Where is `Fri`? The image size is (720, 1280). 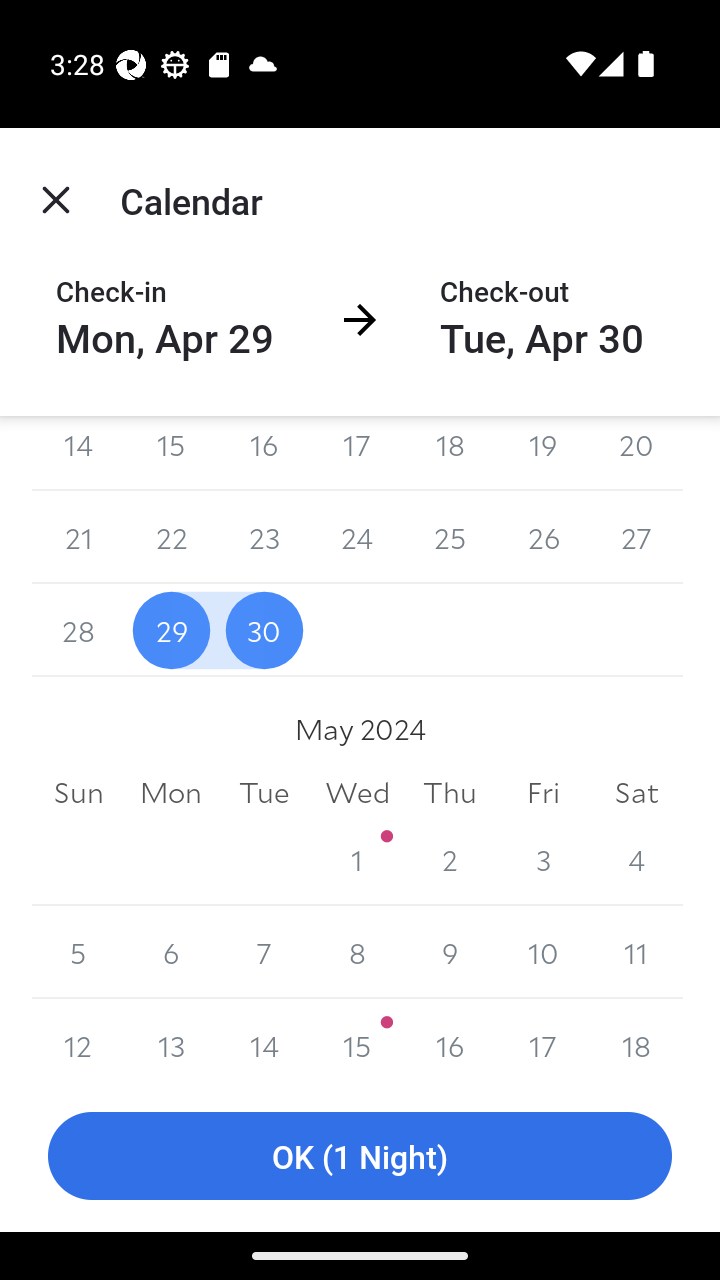 Fri is located at coordinates (542, 792).